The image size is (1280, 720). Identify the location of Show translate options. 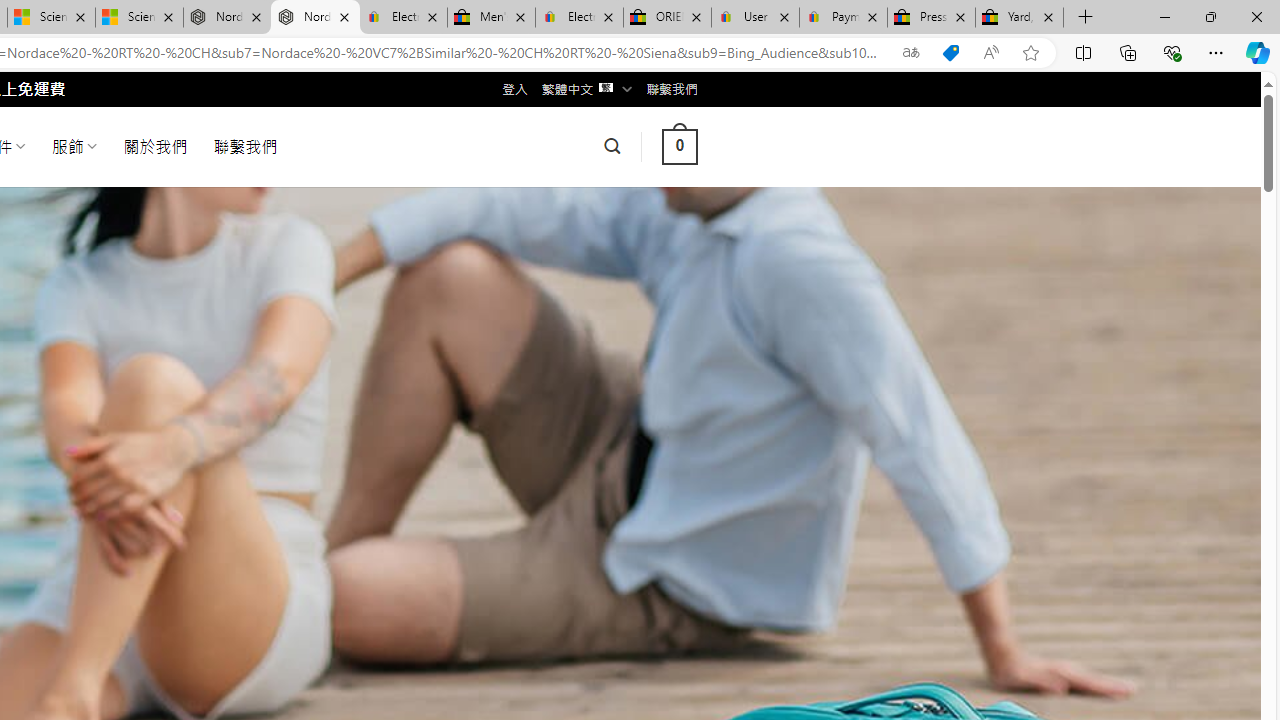
(910, 53).